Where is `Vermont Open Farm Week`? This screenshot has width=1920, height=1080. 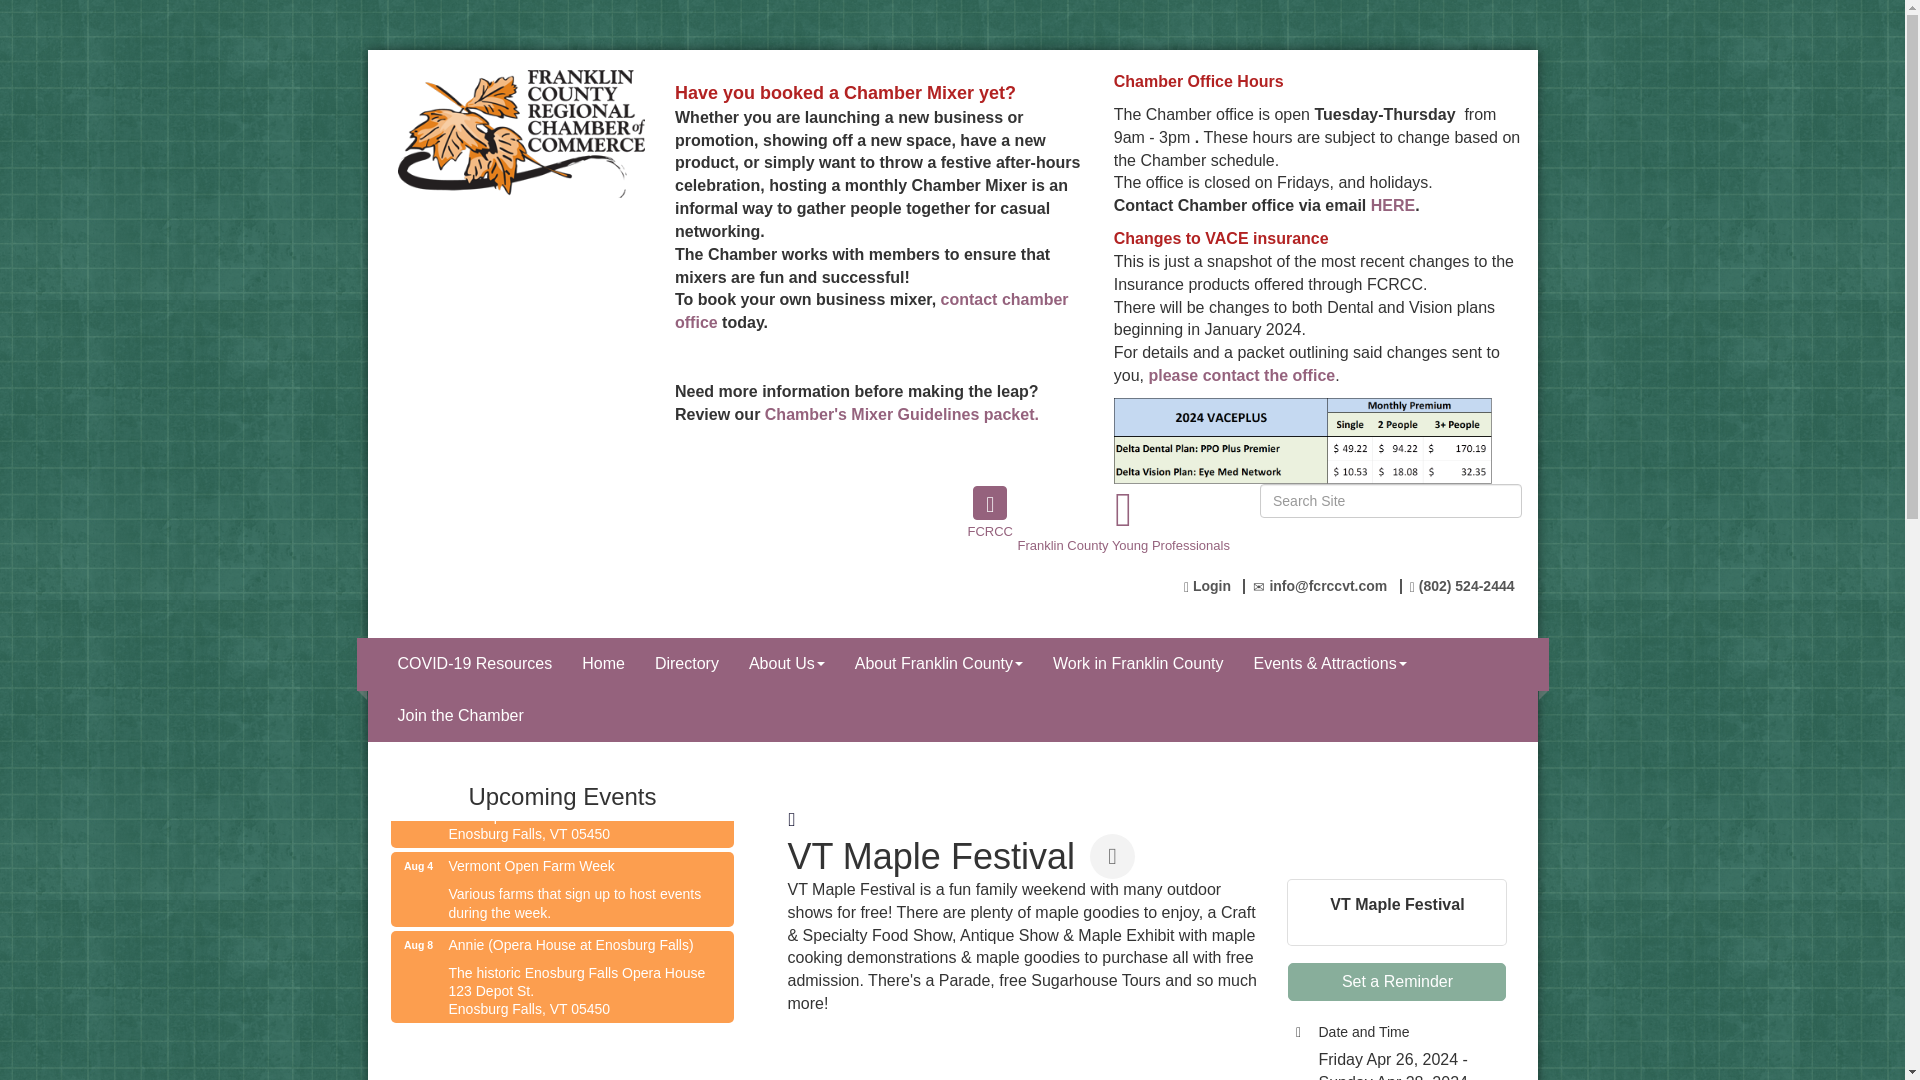
Vermont Open Farm Week is located at coordinates (561, 866).